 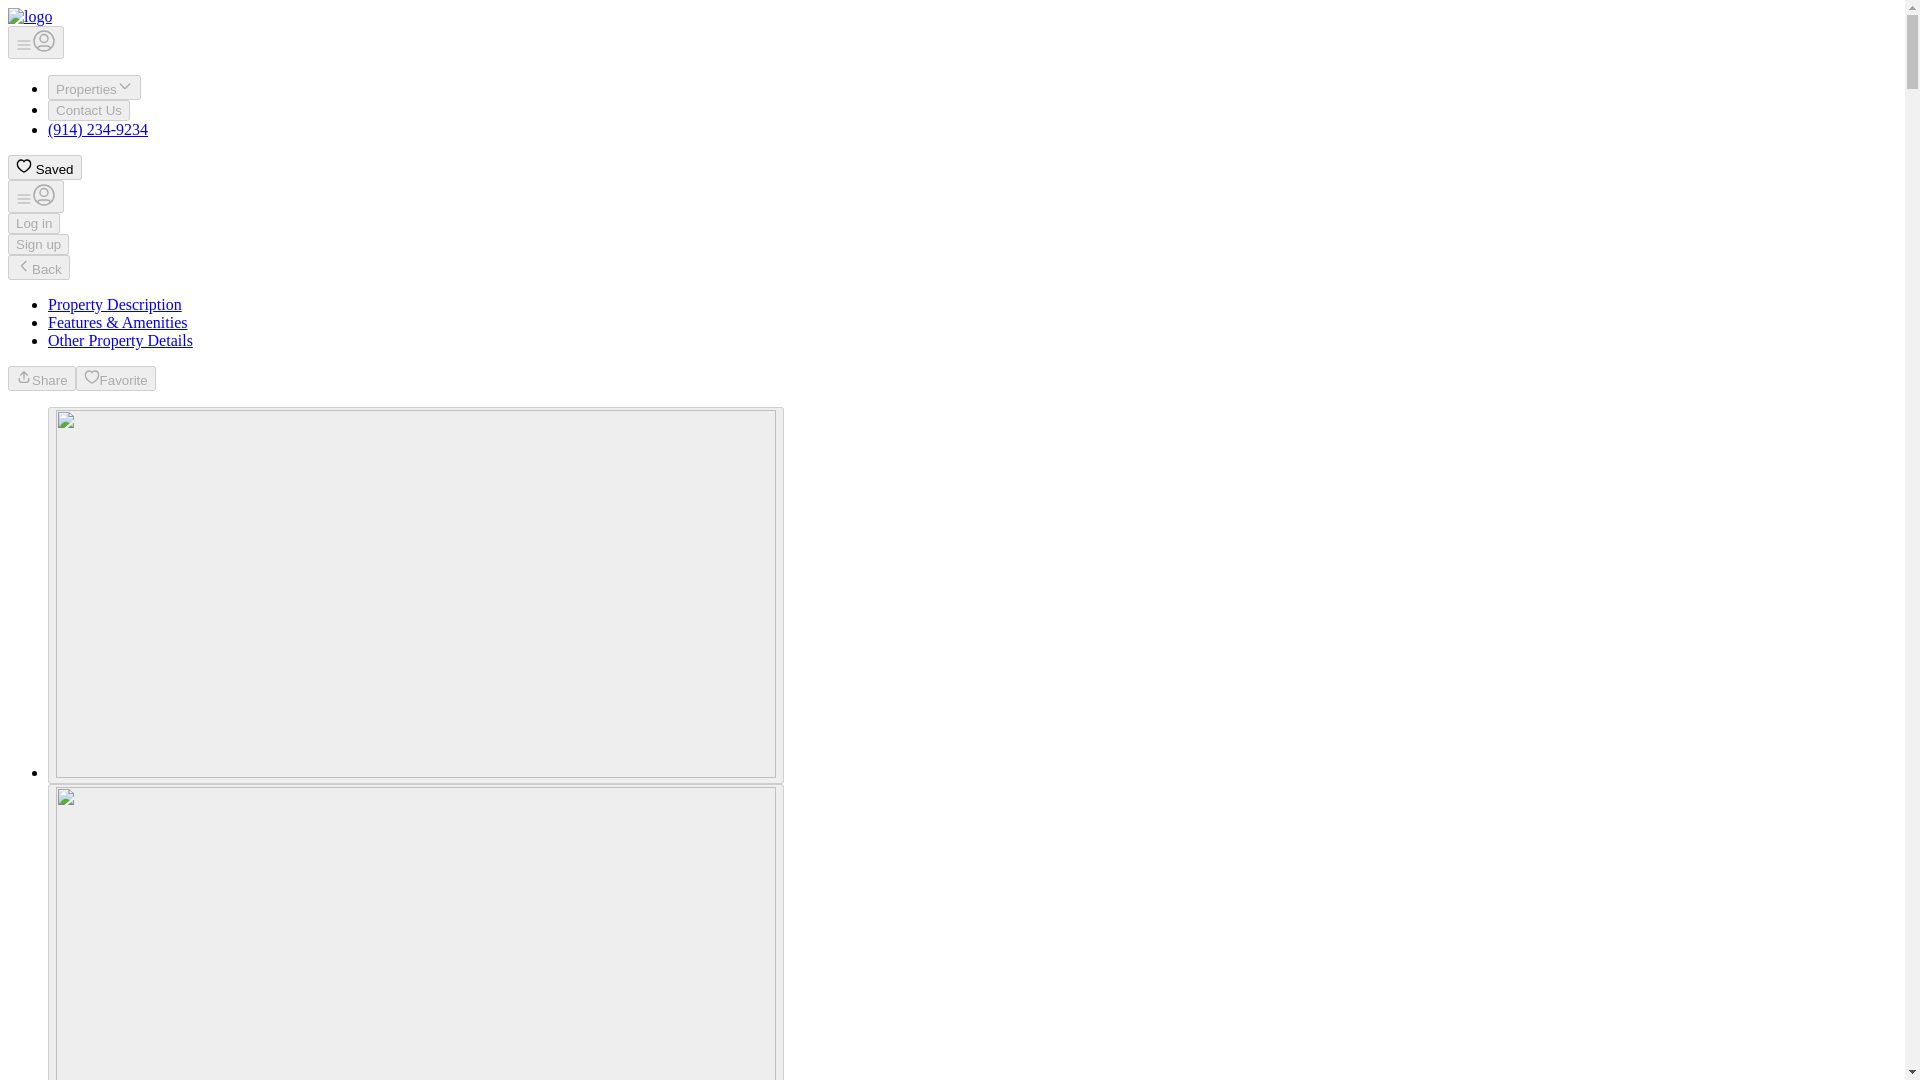 I want to click on Favorite, so click(x=38, y=266).